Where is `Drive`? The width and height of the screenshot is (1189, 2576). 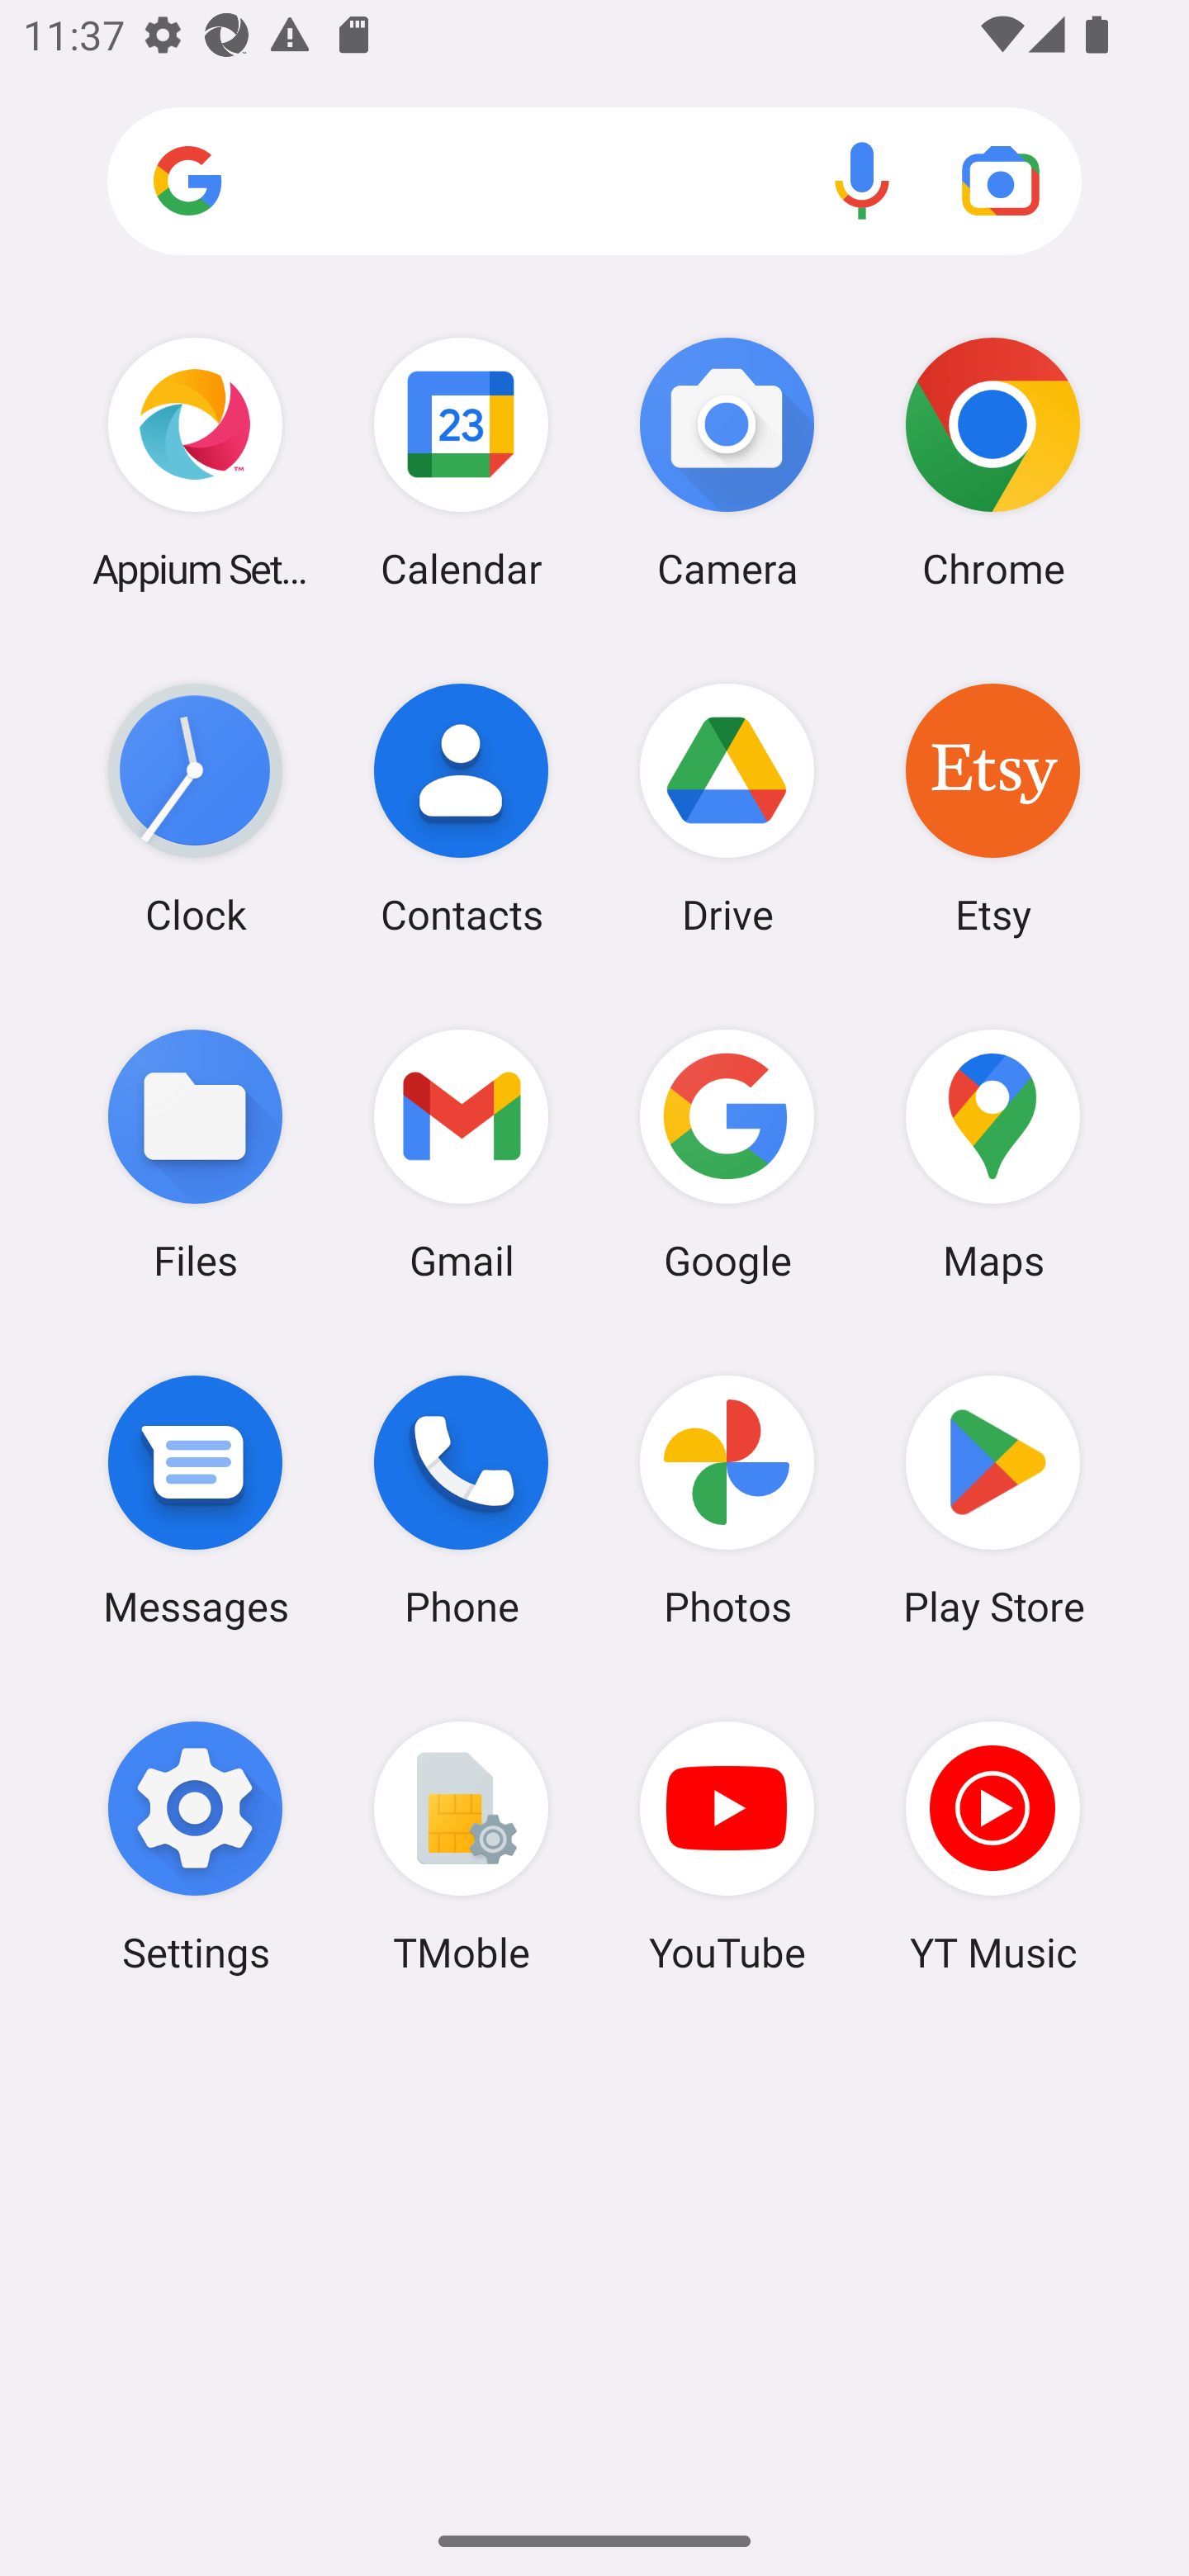
Drive is located at coordinates (727, 808).